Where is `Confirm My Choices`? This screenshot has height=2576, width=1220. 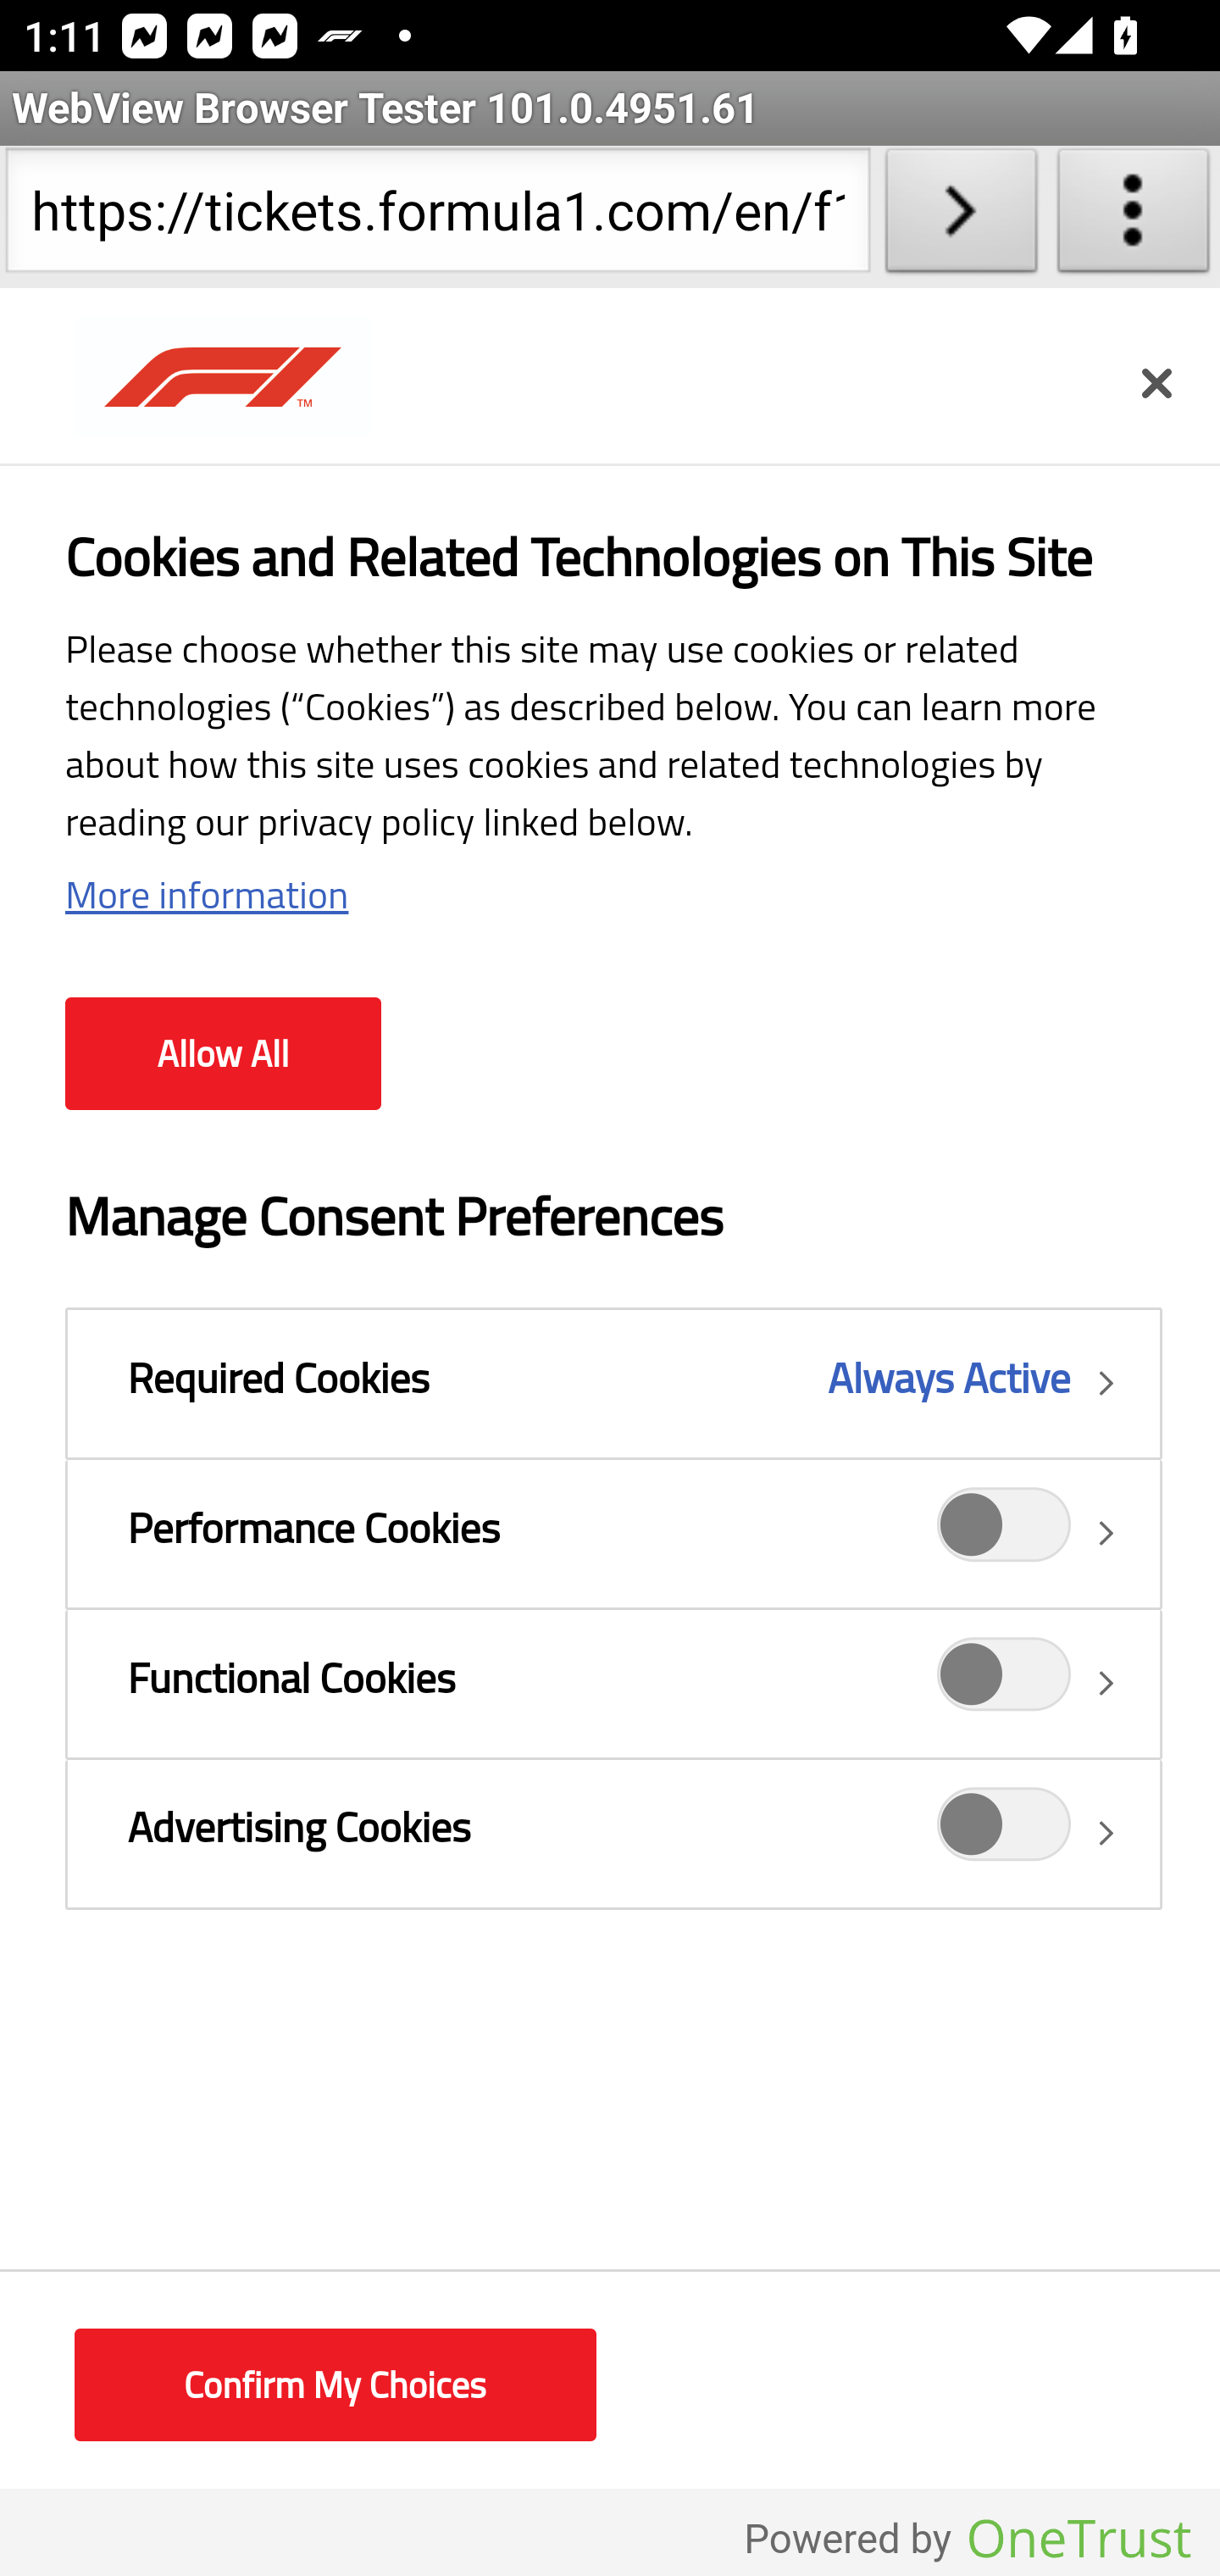 Confirm My Choices is located at coordinates (335, 2386).